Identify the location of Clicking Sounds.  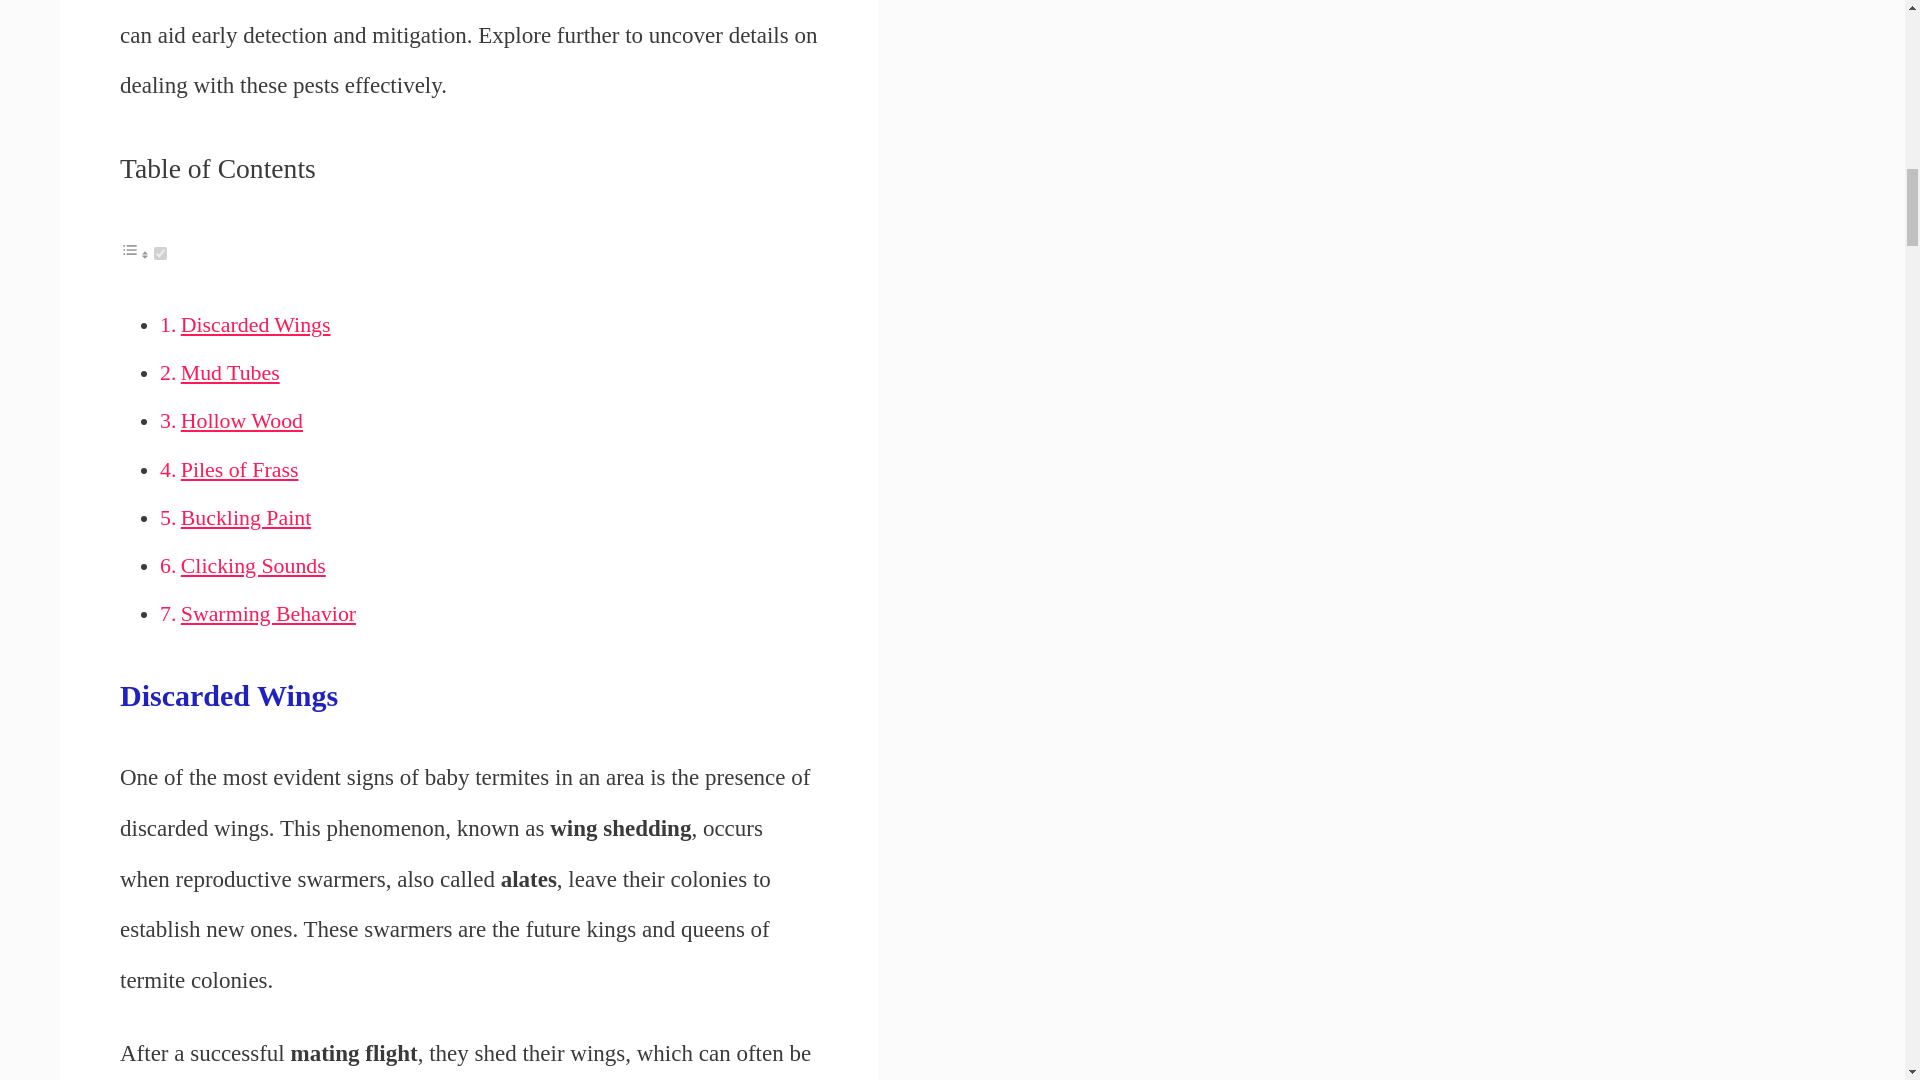
(253, 566).